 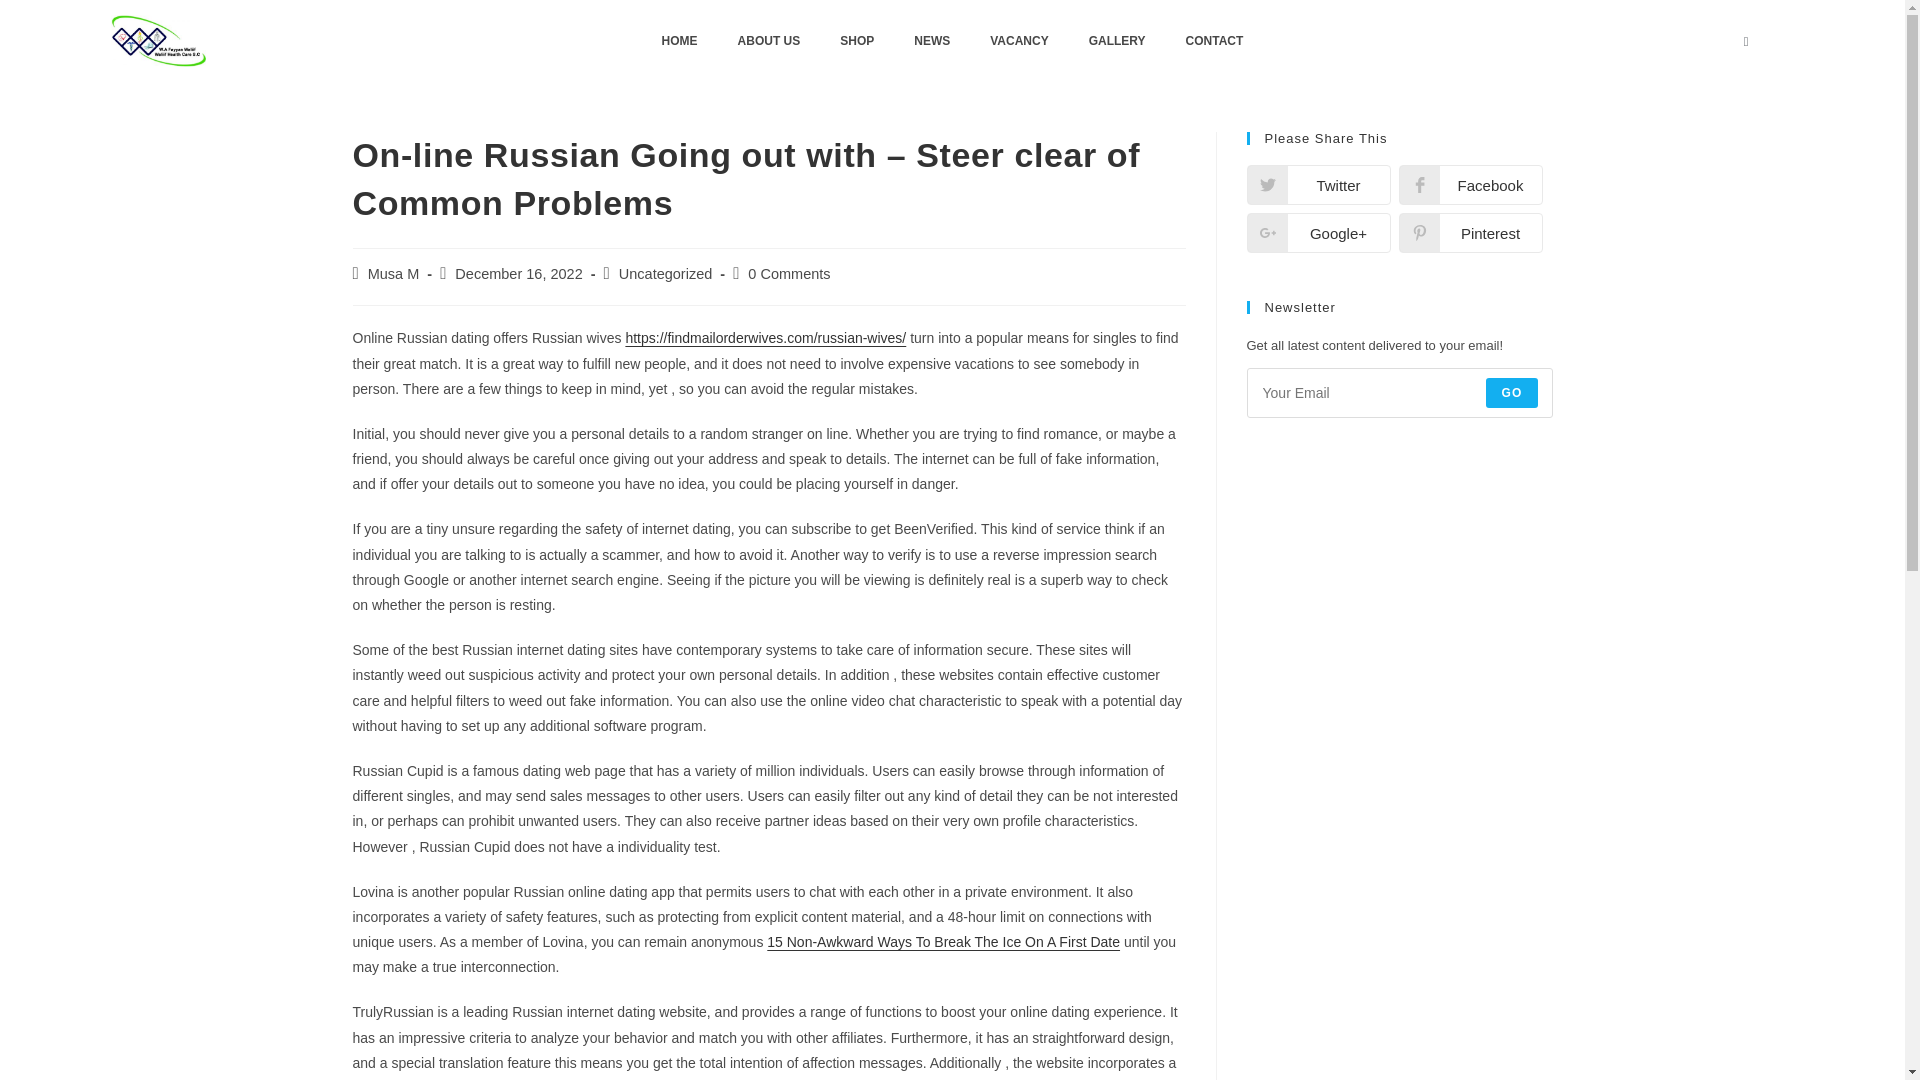 I want to click on HOME, so click(x=680, y=40).